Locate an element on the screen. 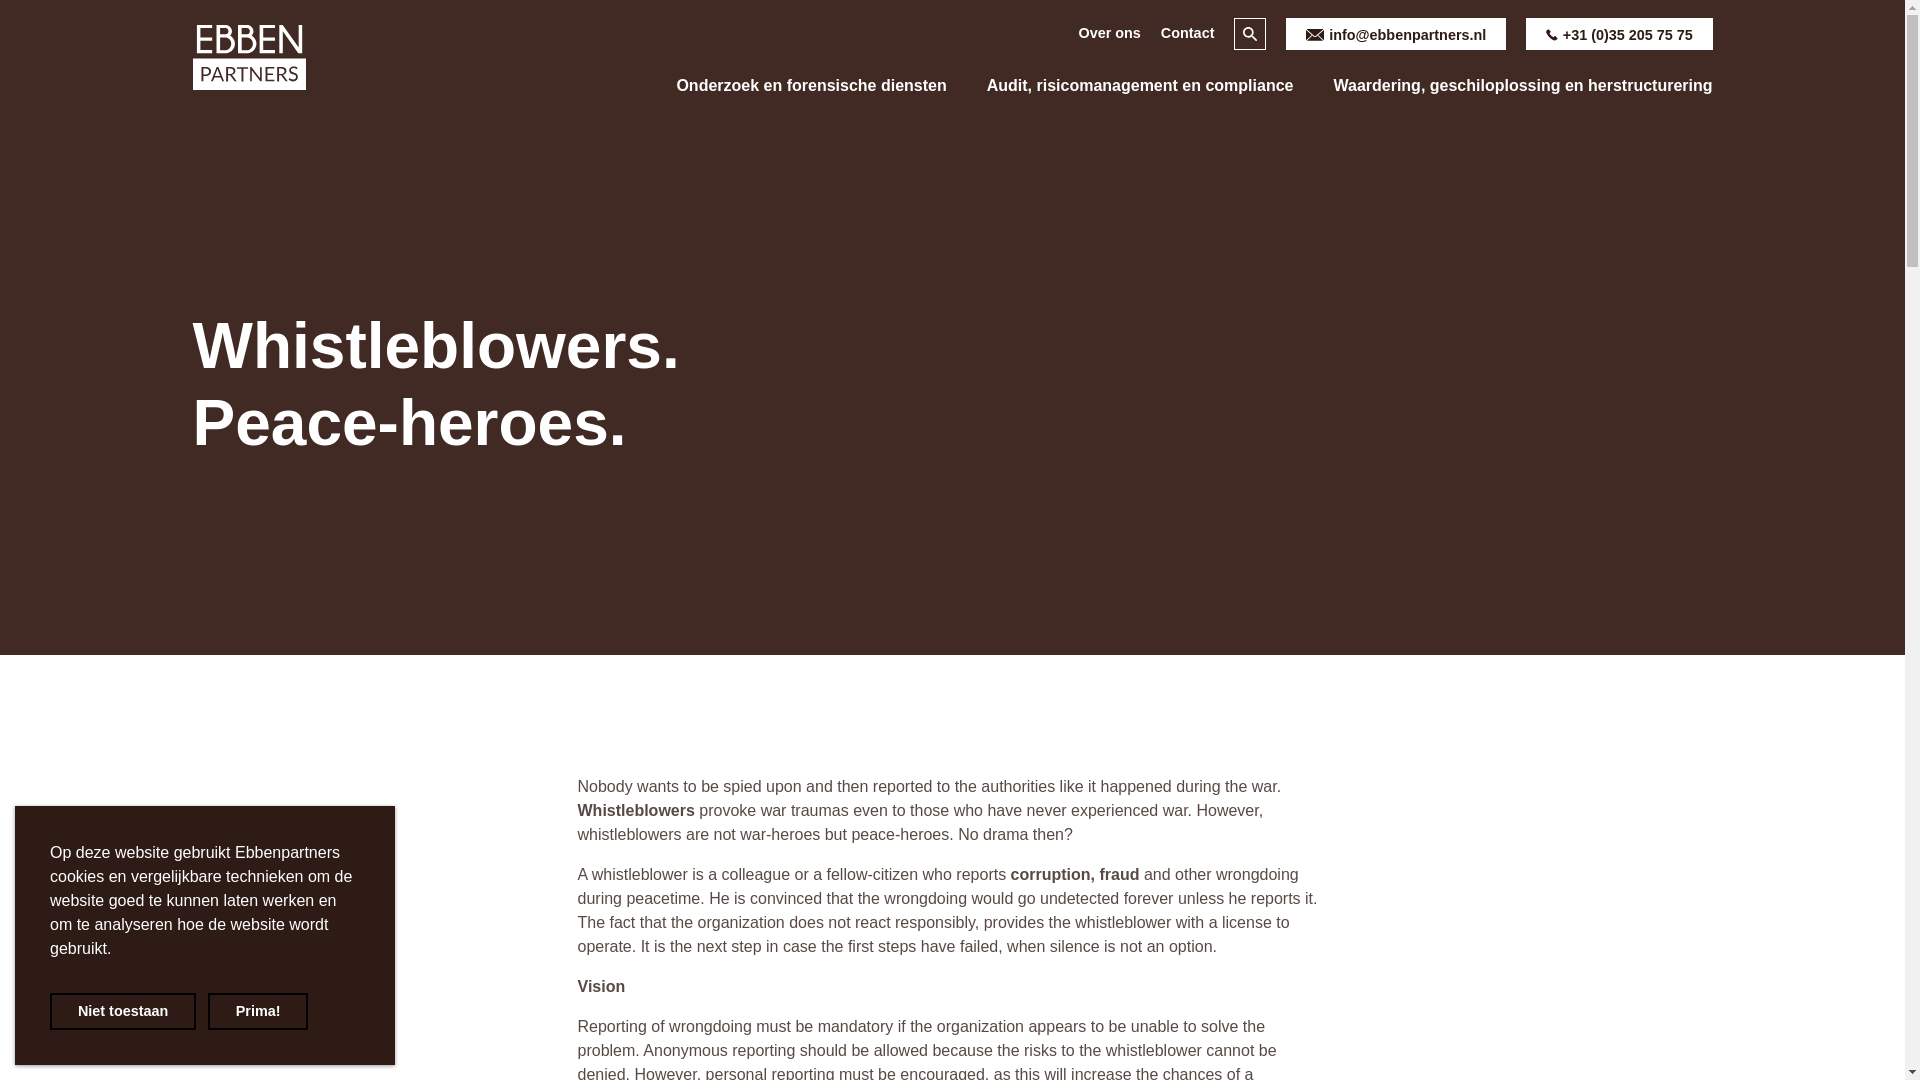  Contact is located at coordinates (1188, 34).